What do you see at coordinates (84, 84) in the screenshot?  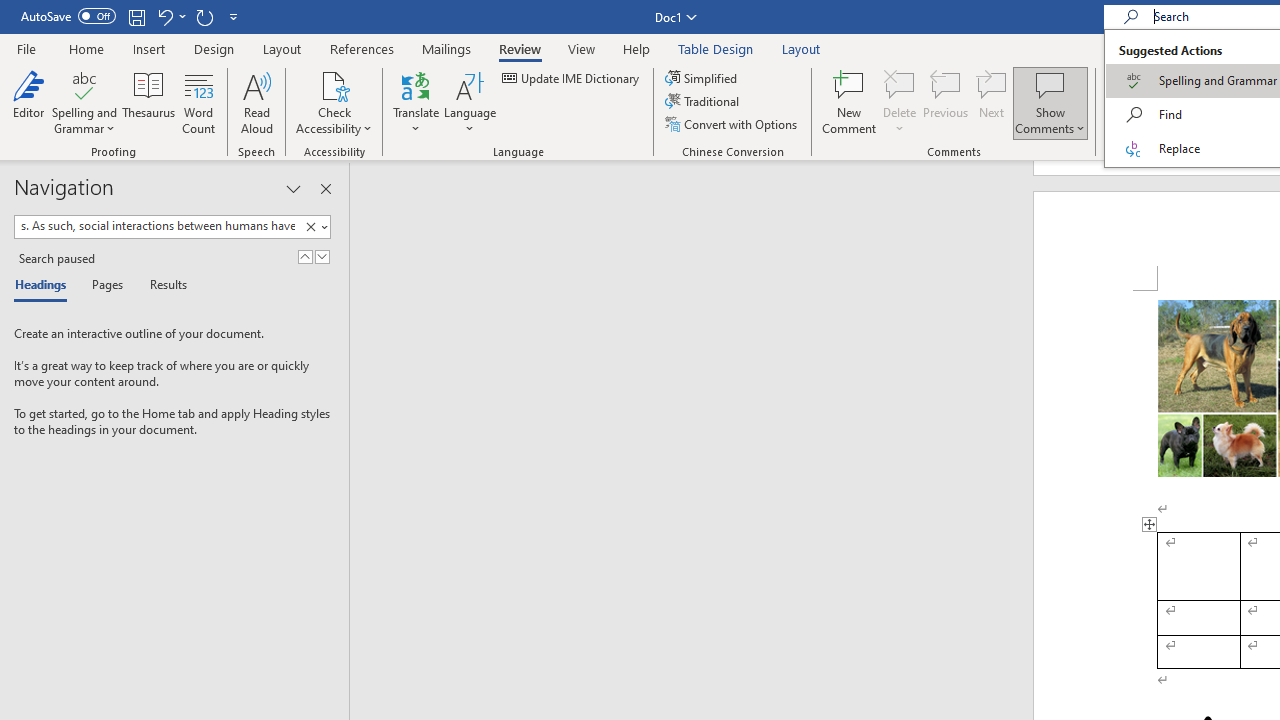 I see `Spelling and Grammar` at bounding box center [84, 84].